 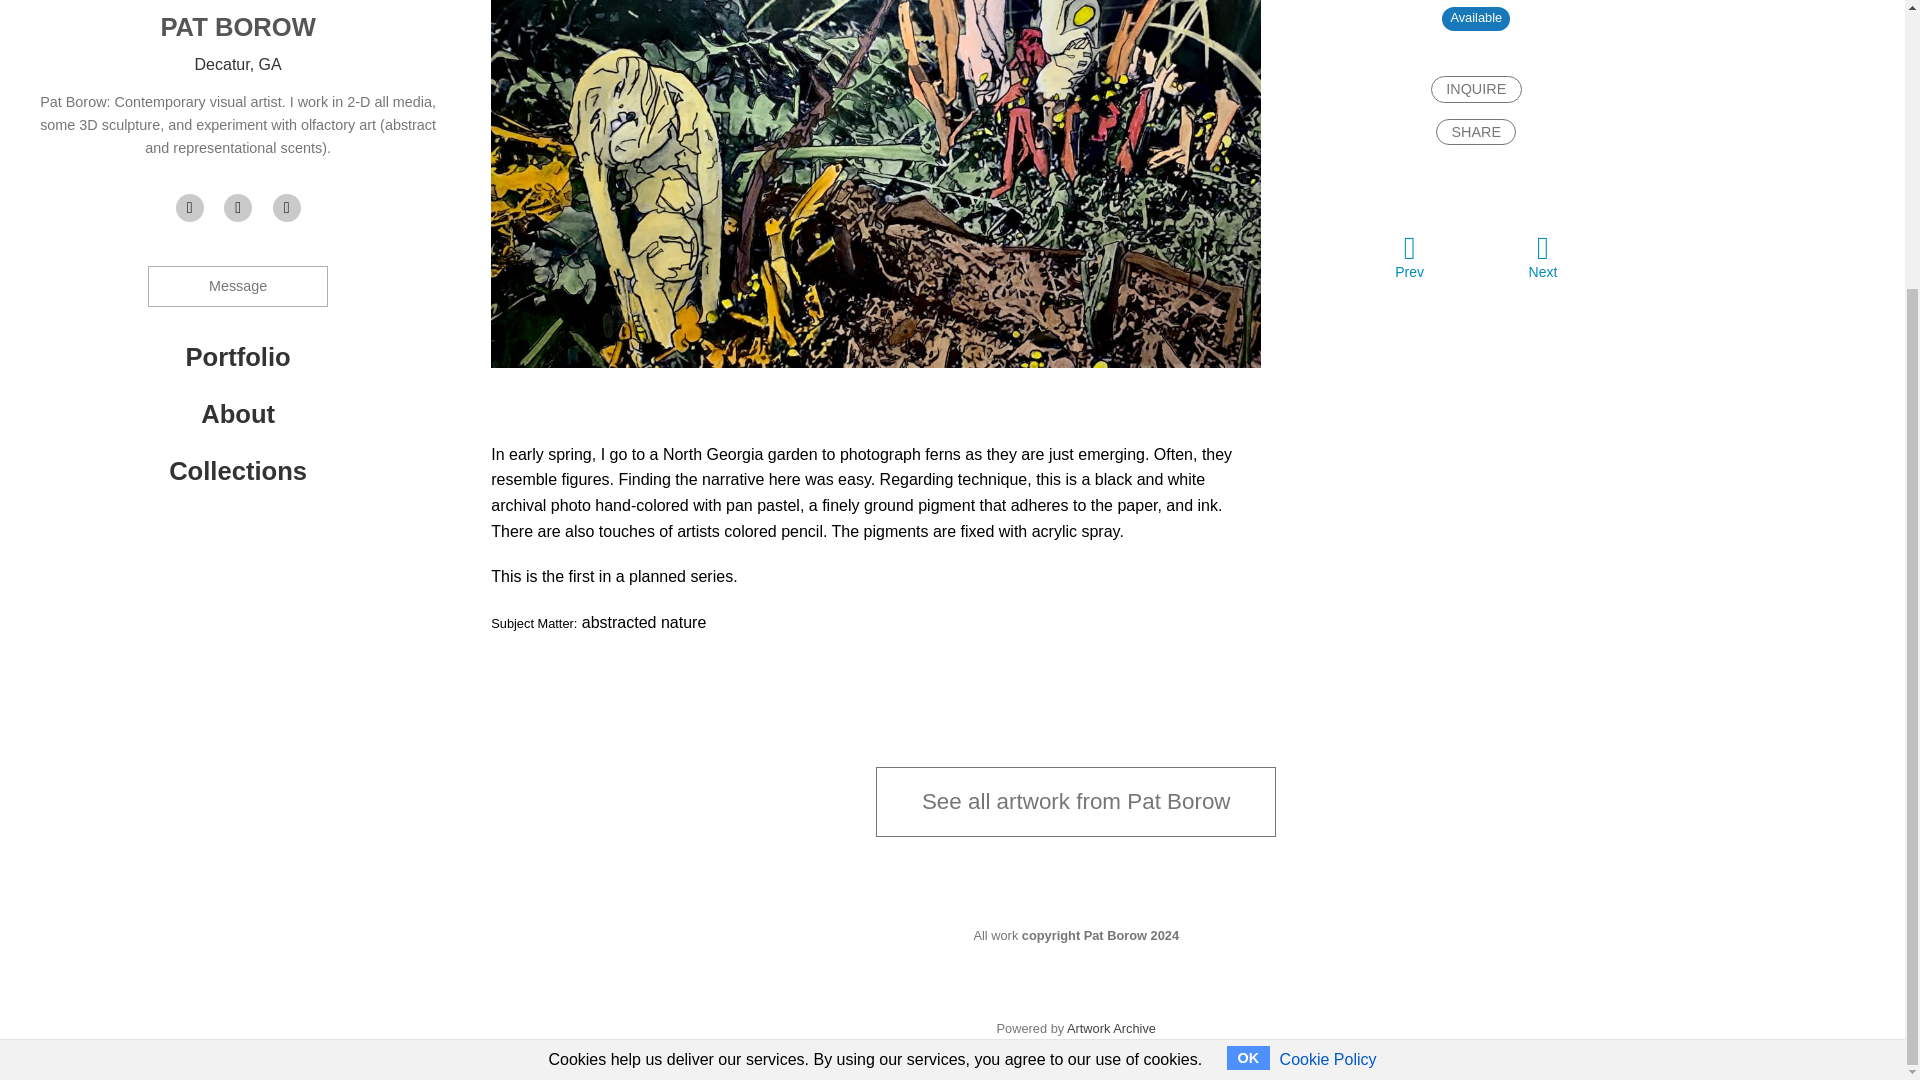 What do you see at coordinates (1476, 88) in the screenshot?
I see `INQUIRE` at bounding box center [1476, 88].